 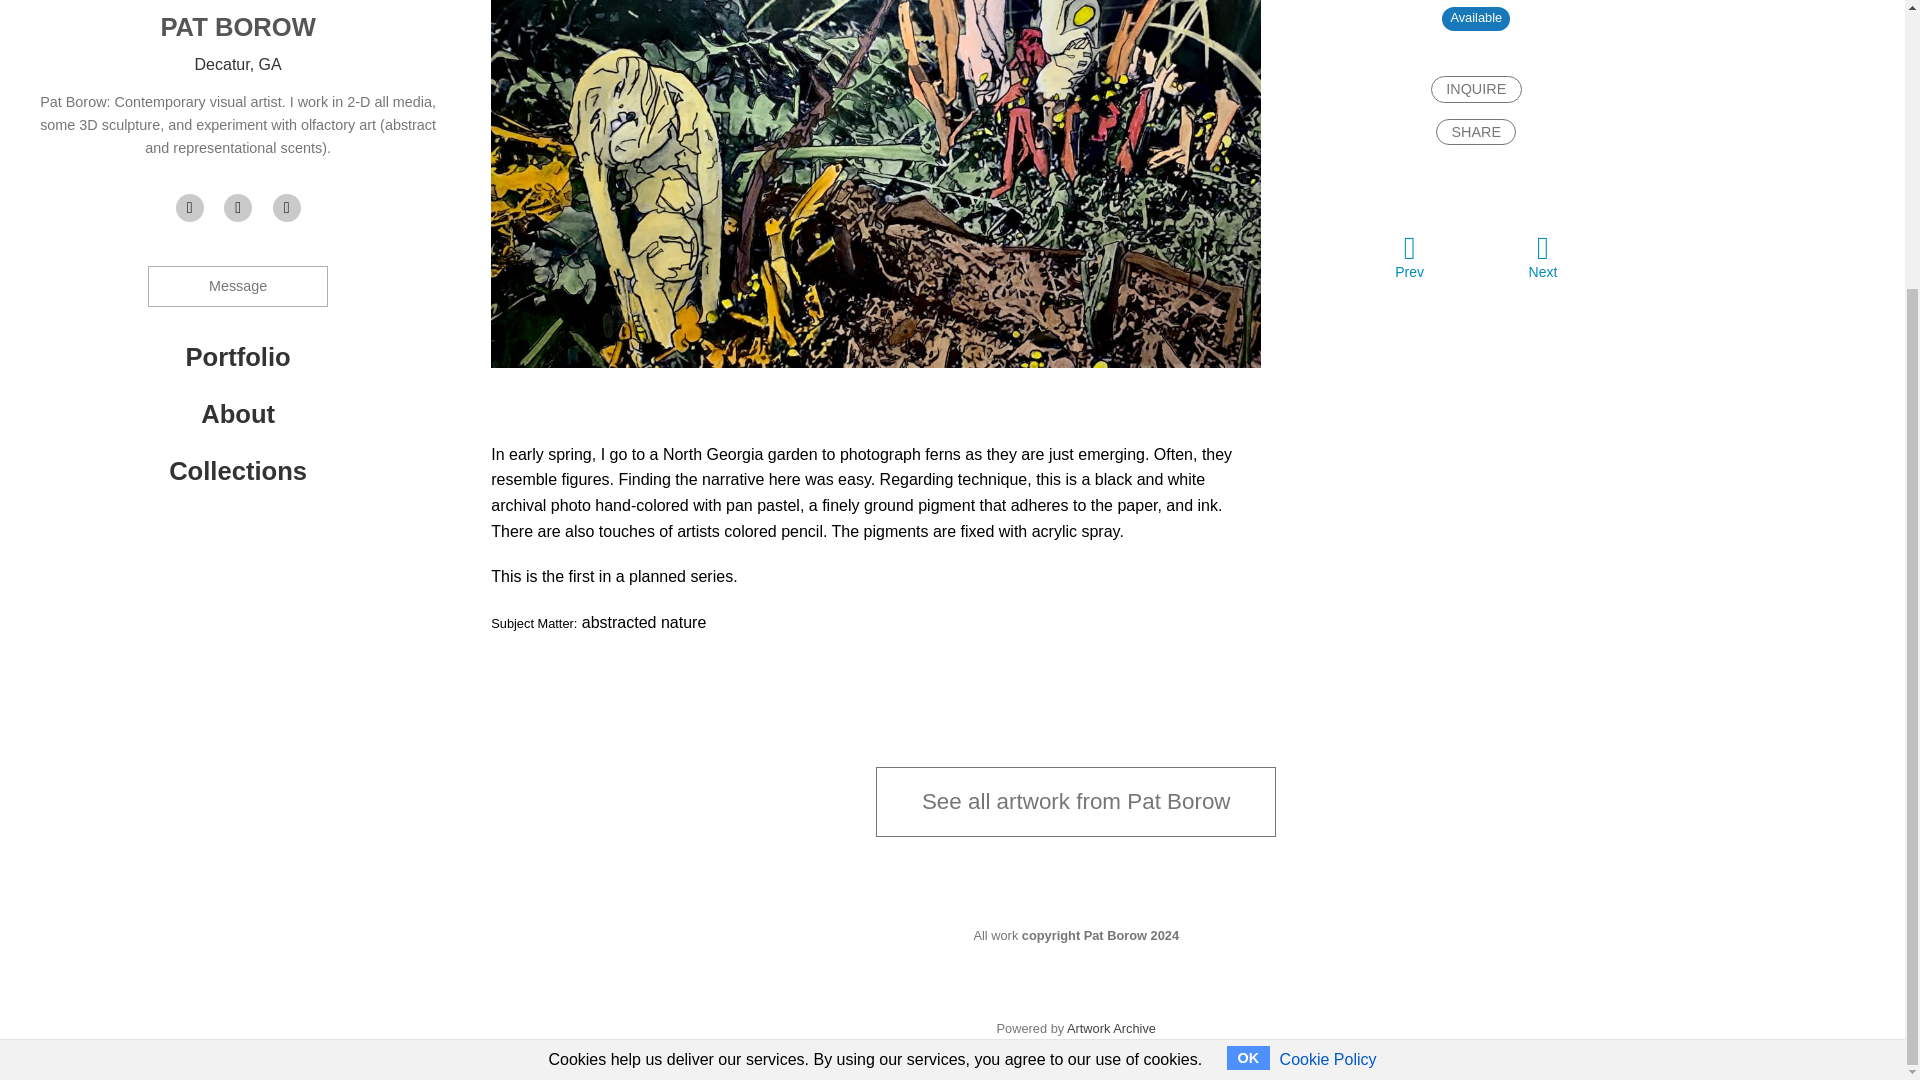 What do you see at coordinates (1476, 88) in the screenshot?
I see `INQUIRE` at bounding box center [1476, 88].